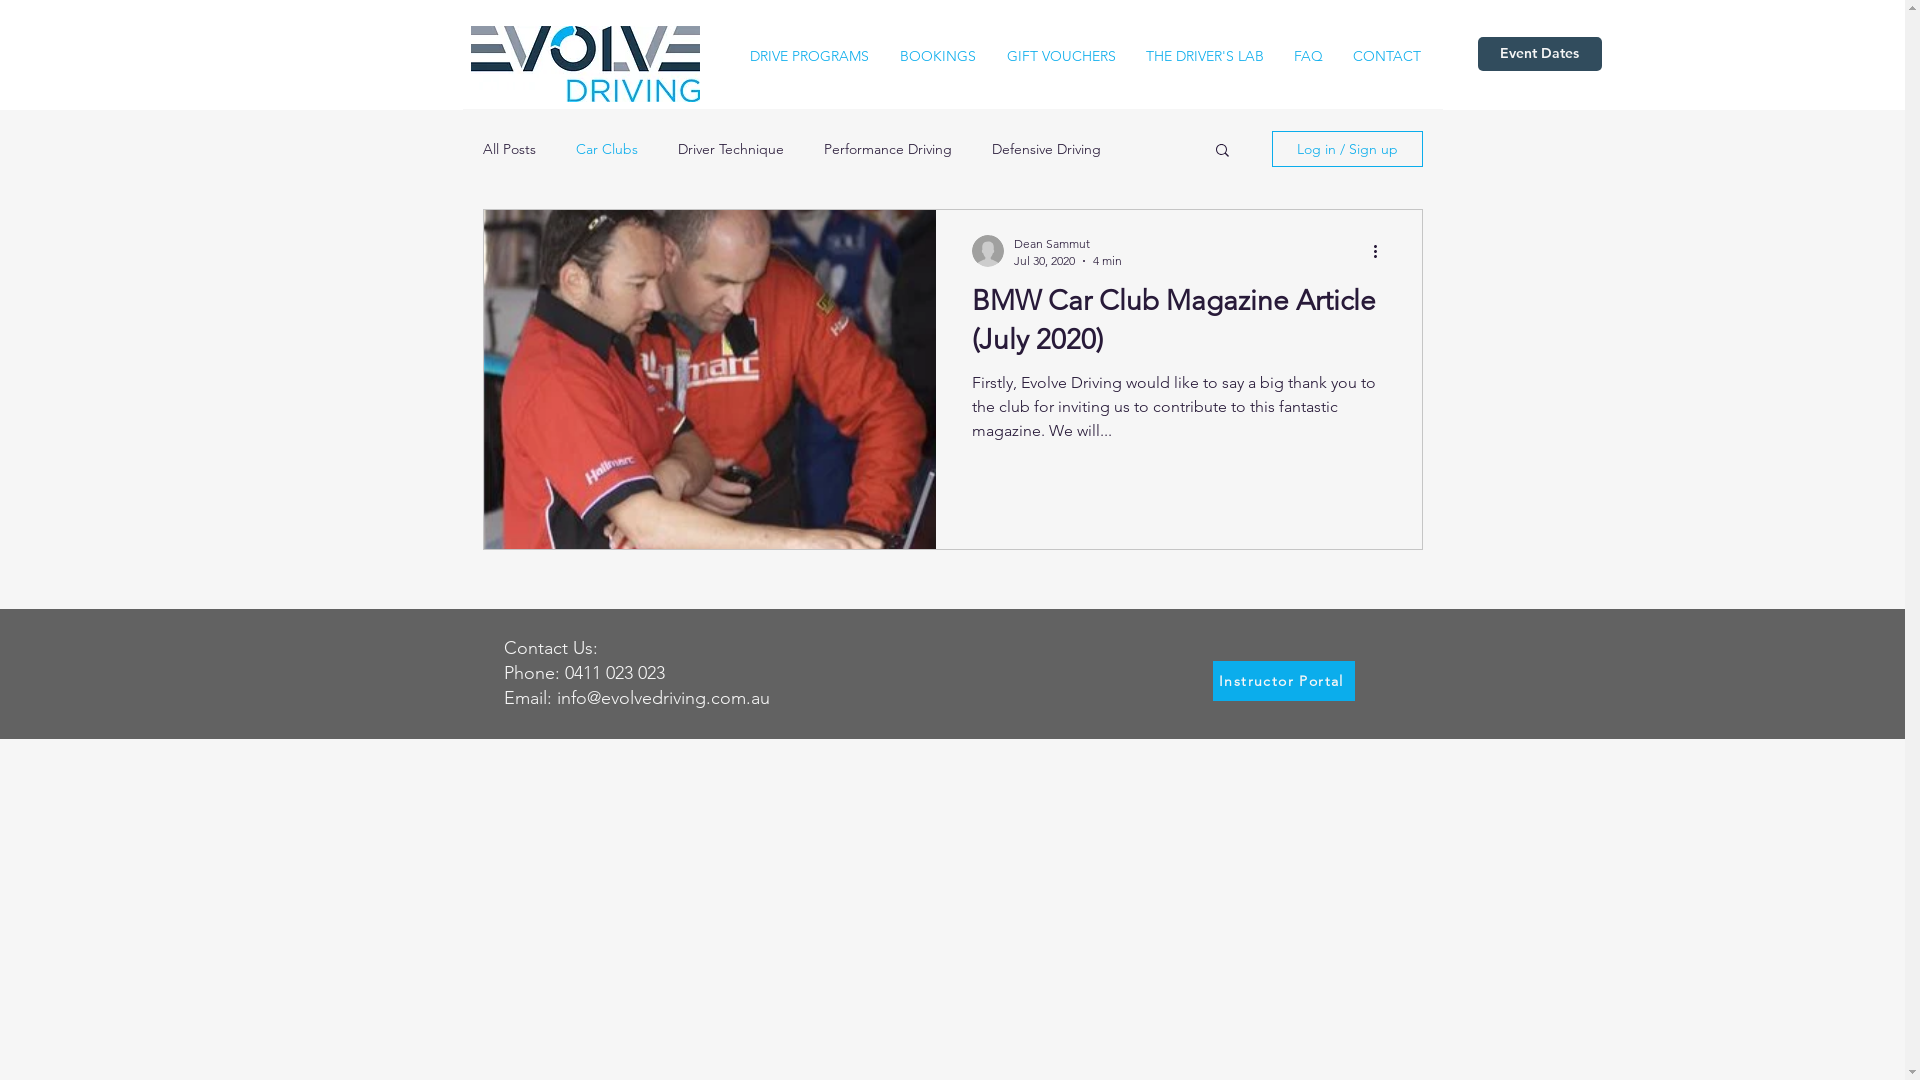 Image resolution: width=1920 pixels, height=1080 pixels. I want to click on GIFT VOUCHERS, so click(1062, 56).